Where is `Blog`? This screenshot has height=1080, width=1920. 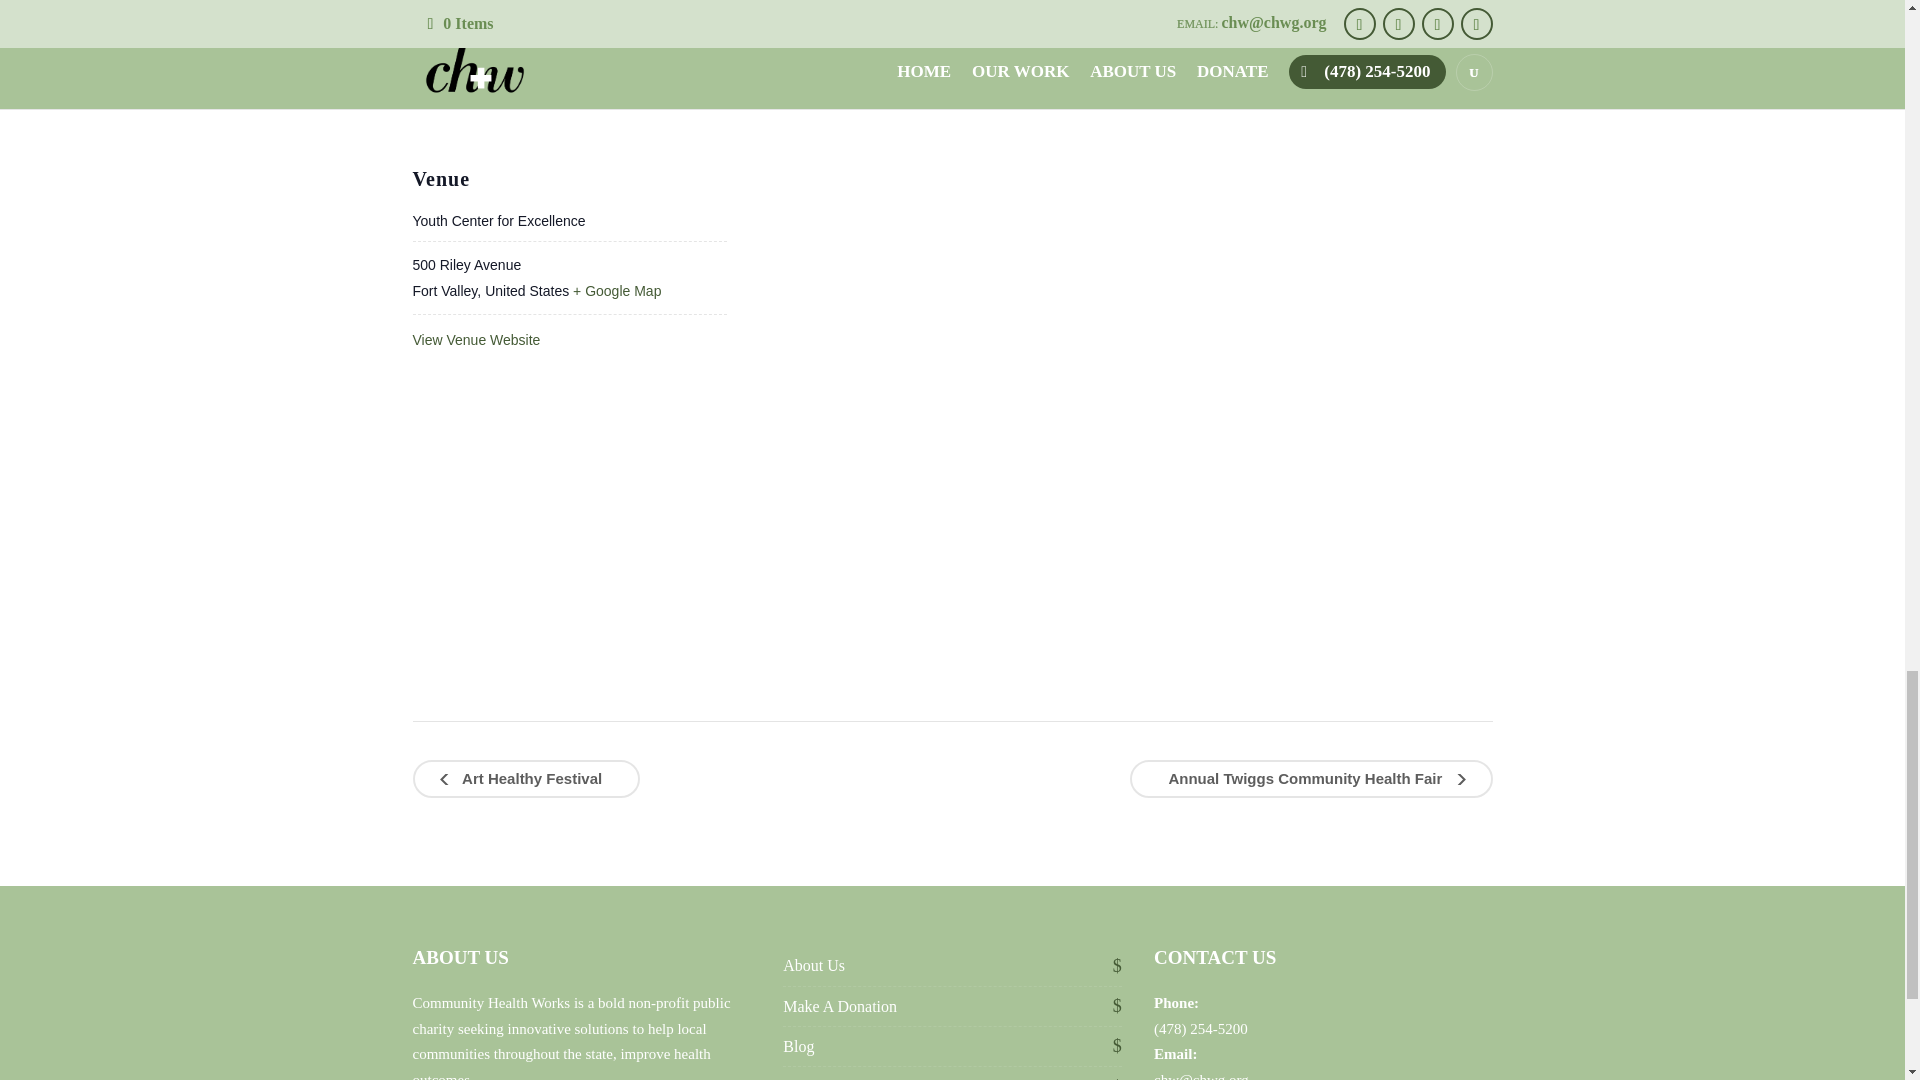
Blog is located at coordinates (798, 1046).